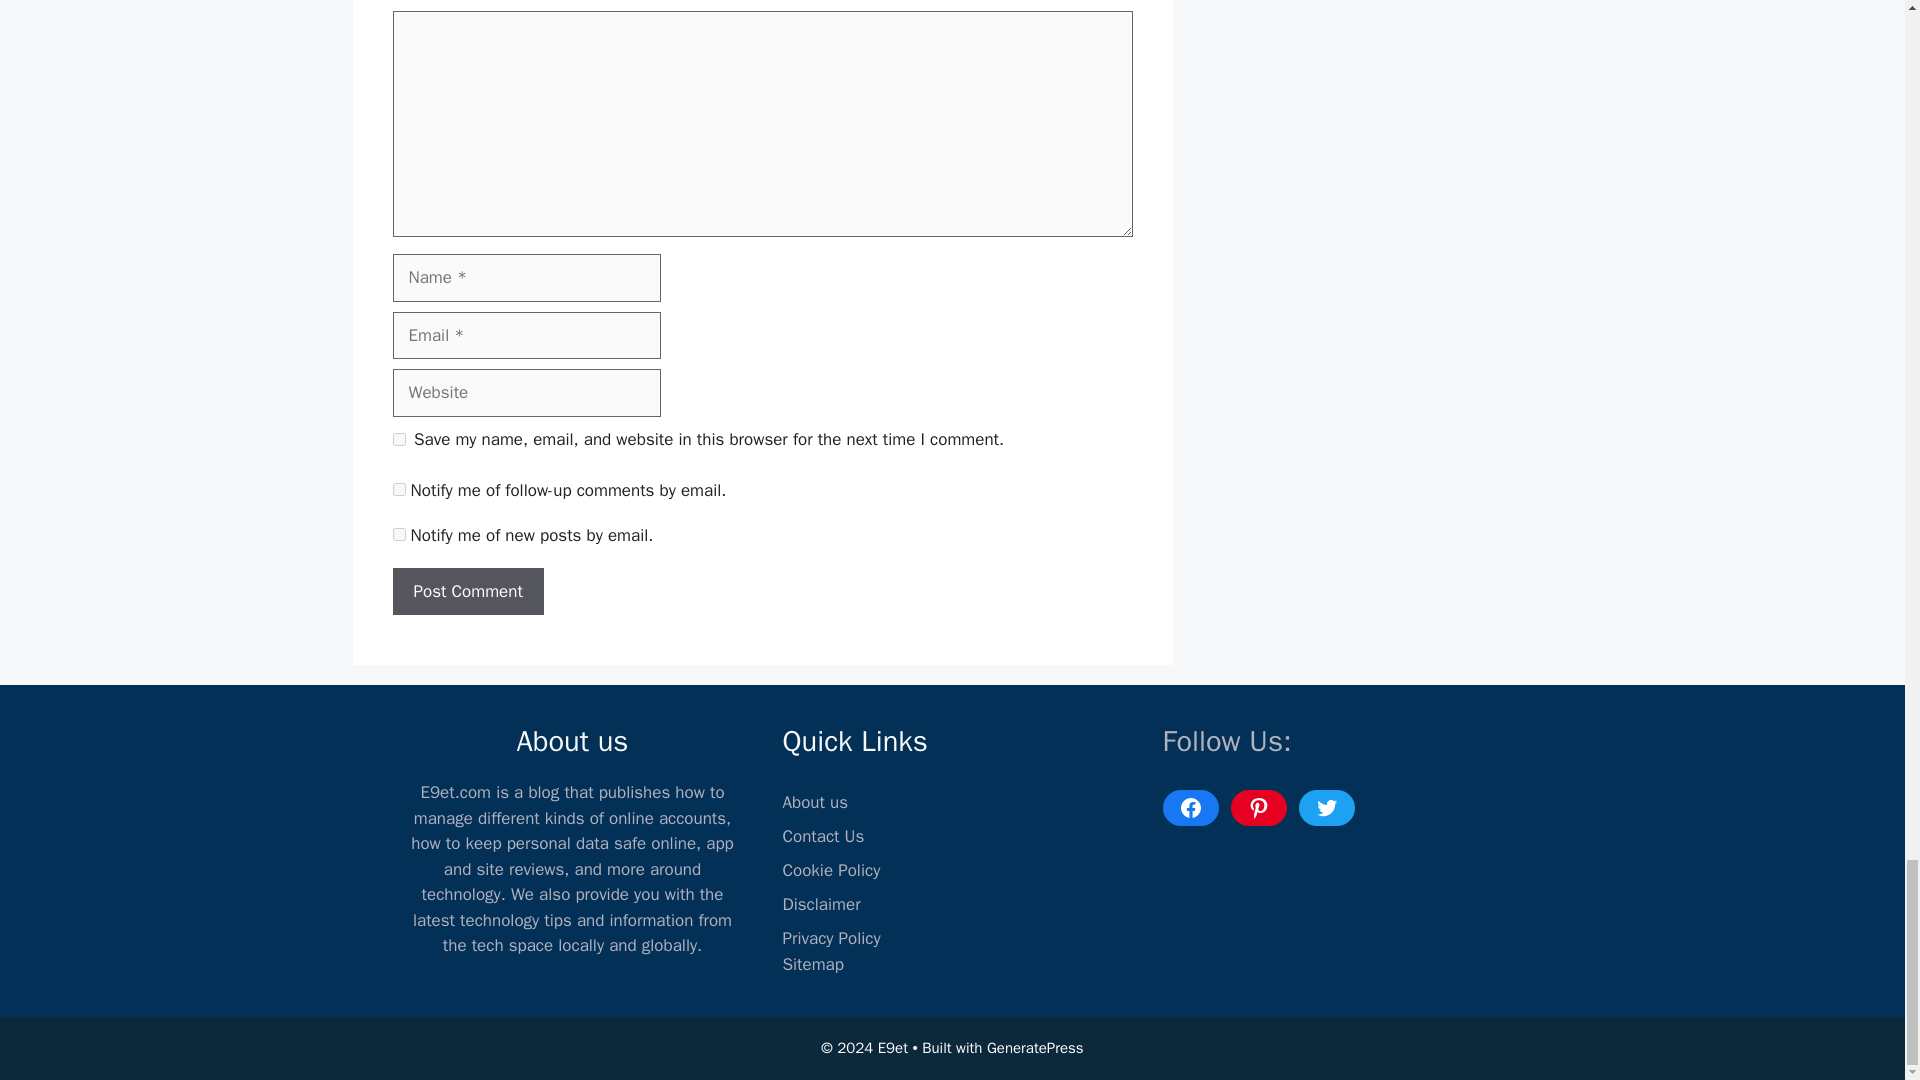 The width and height of the screenshot is (1920, 1080). I want to click on subscribe, so click(398, 488).